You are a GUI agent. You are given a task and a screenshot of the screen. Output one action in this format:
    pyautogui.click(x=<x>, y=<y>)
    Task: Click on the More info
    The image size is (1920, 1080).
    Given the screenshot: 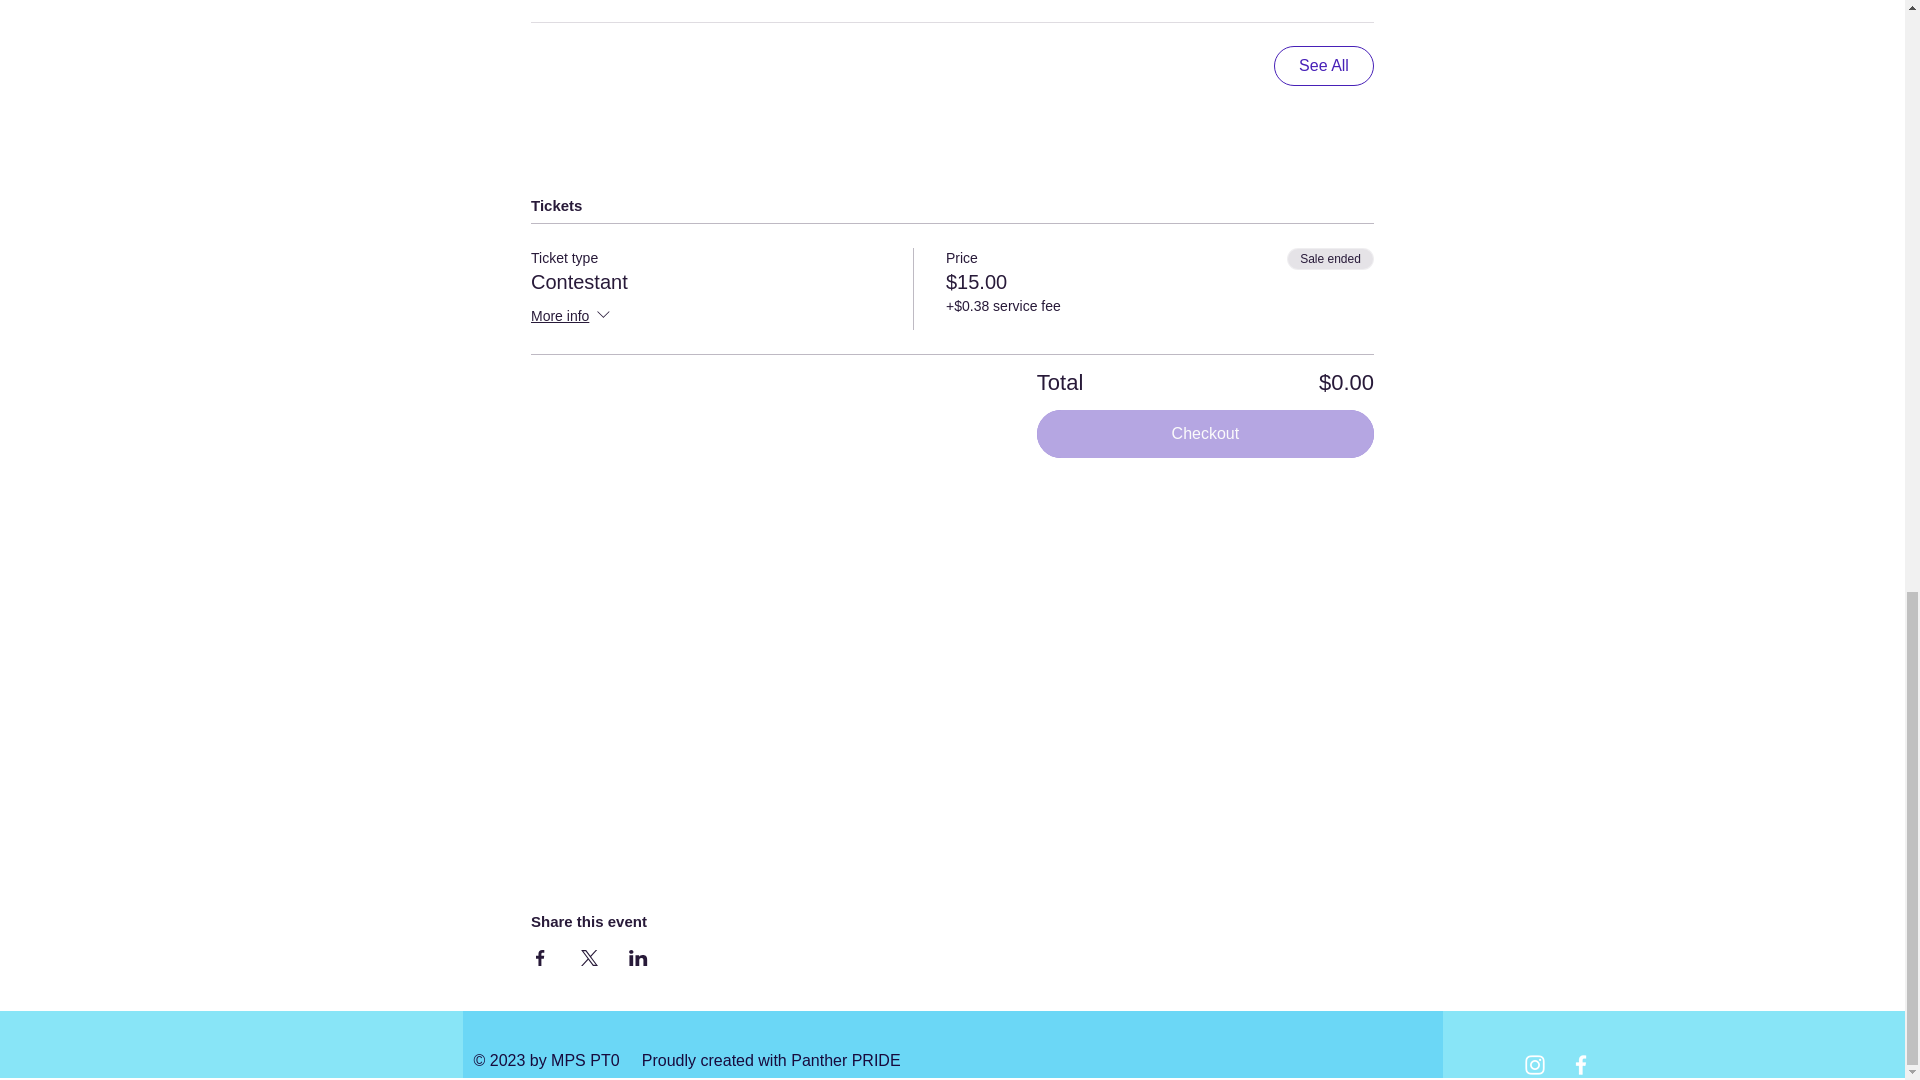 What is the action you would take?
    pyautogui.click(x=572, y=316)
    